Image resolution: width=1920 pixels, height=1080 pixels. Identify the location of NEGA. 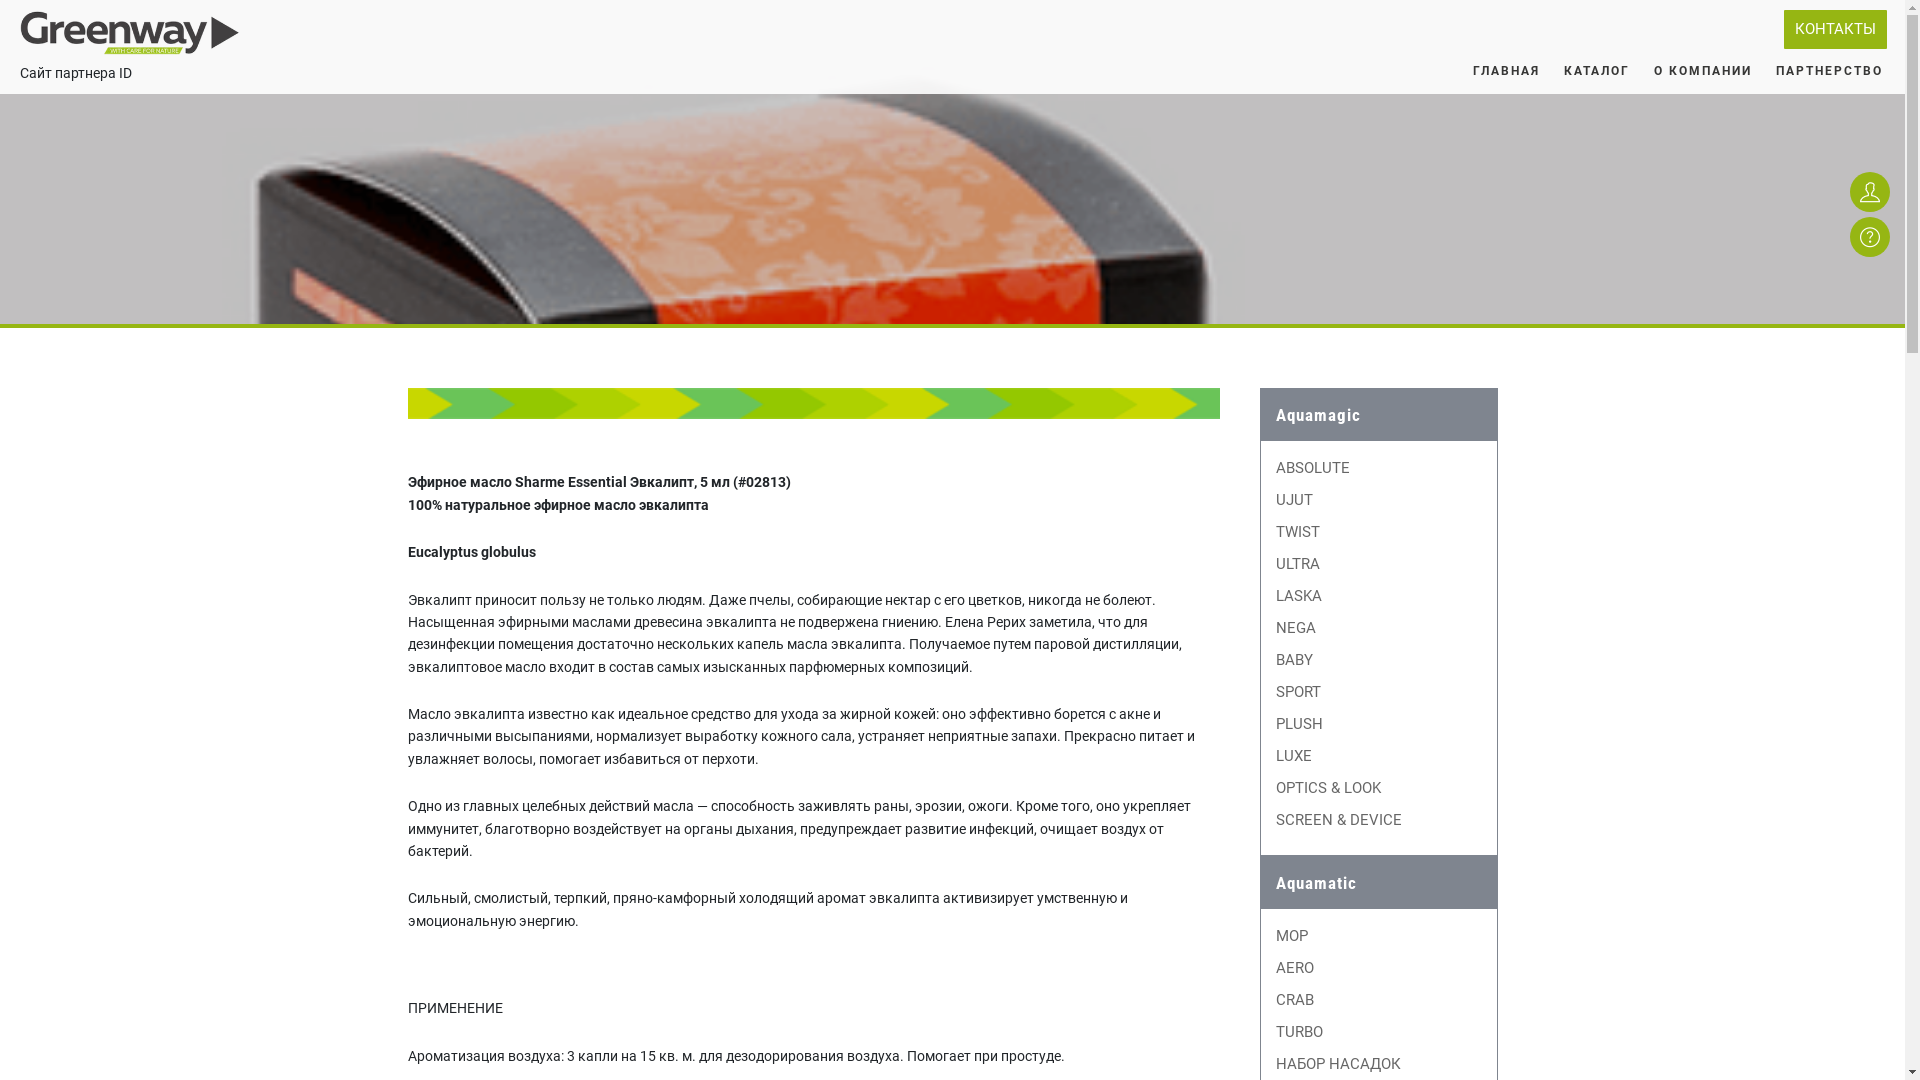
(1296, 628).